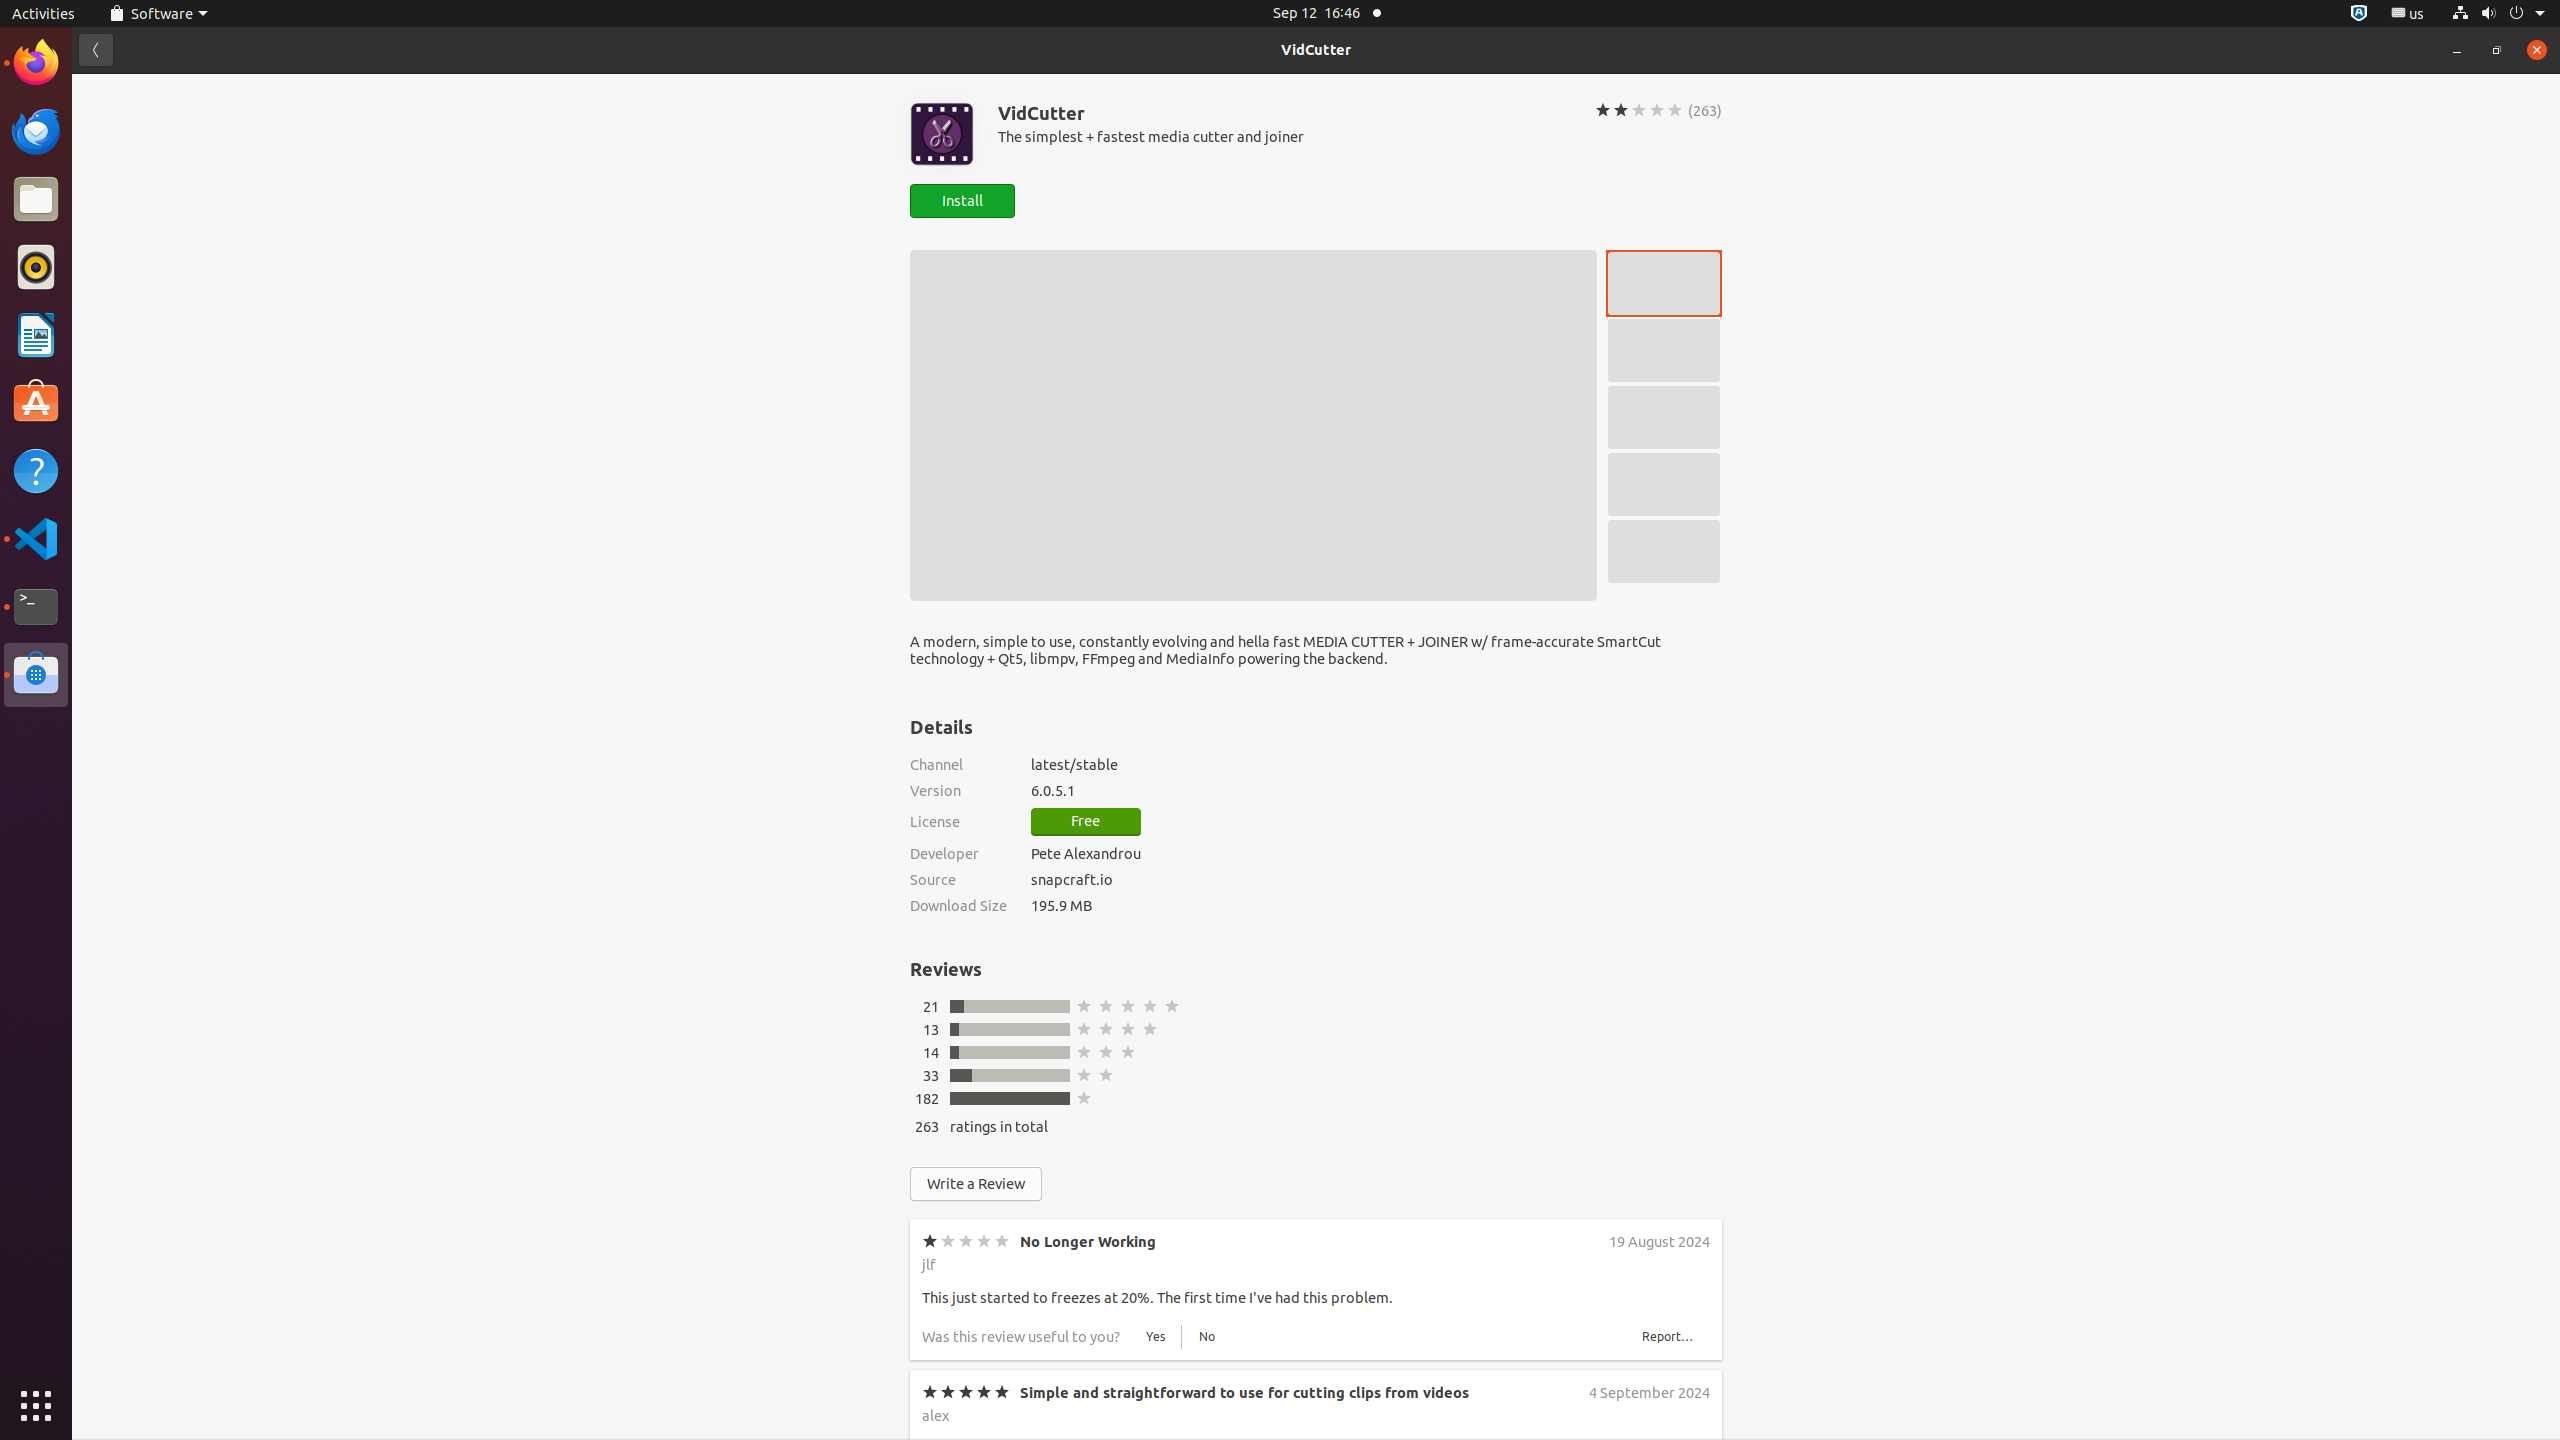  I want to click on No, so click(1207, 1824).